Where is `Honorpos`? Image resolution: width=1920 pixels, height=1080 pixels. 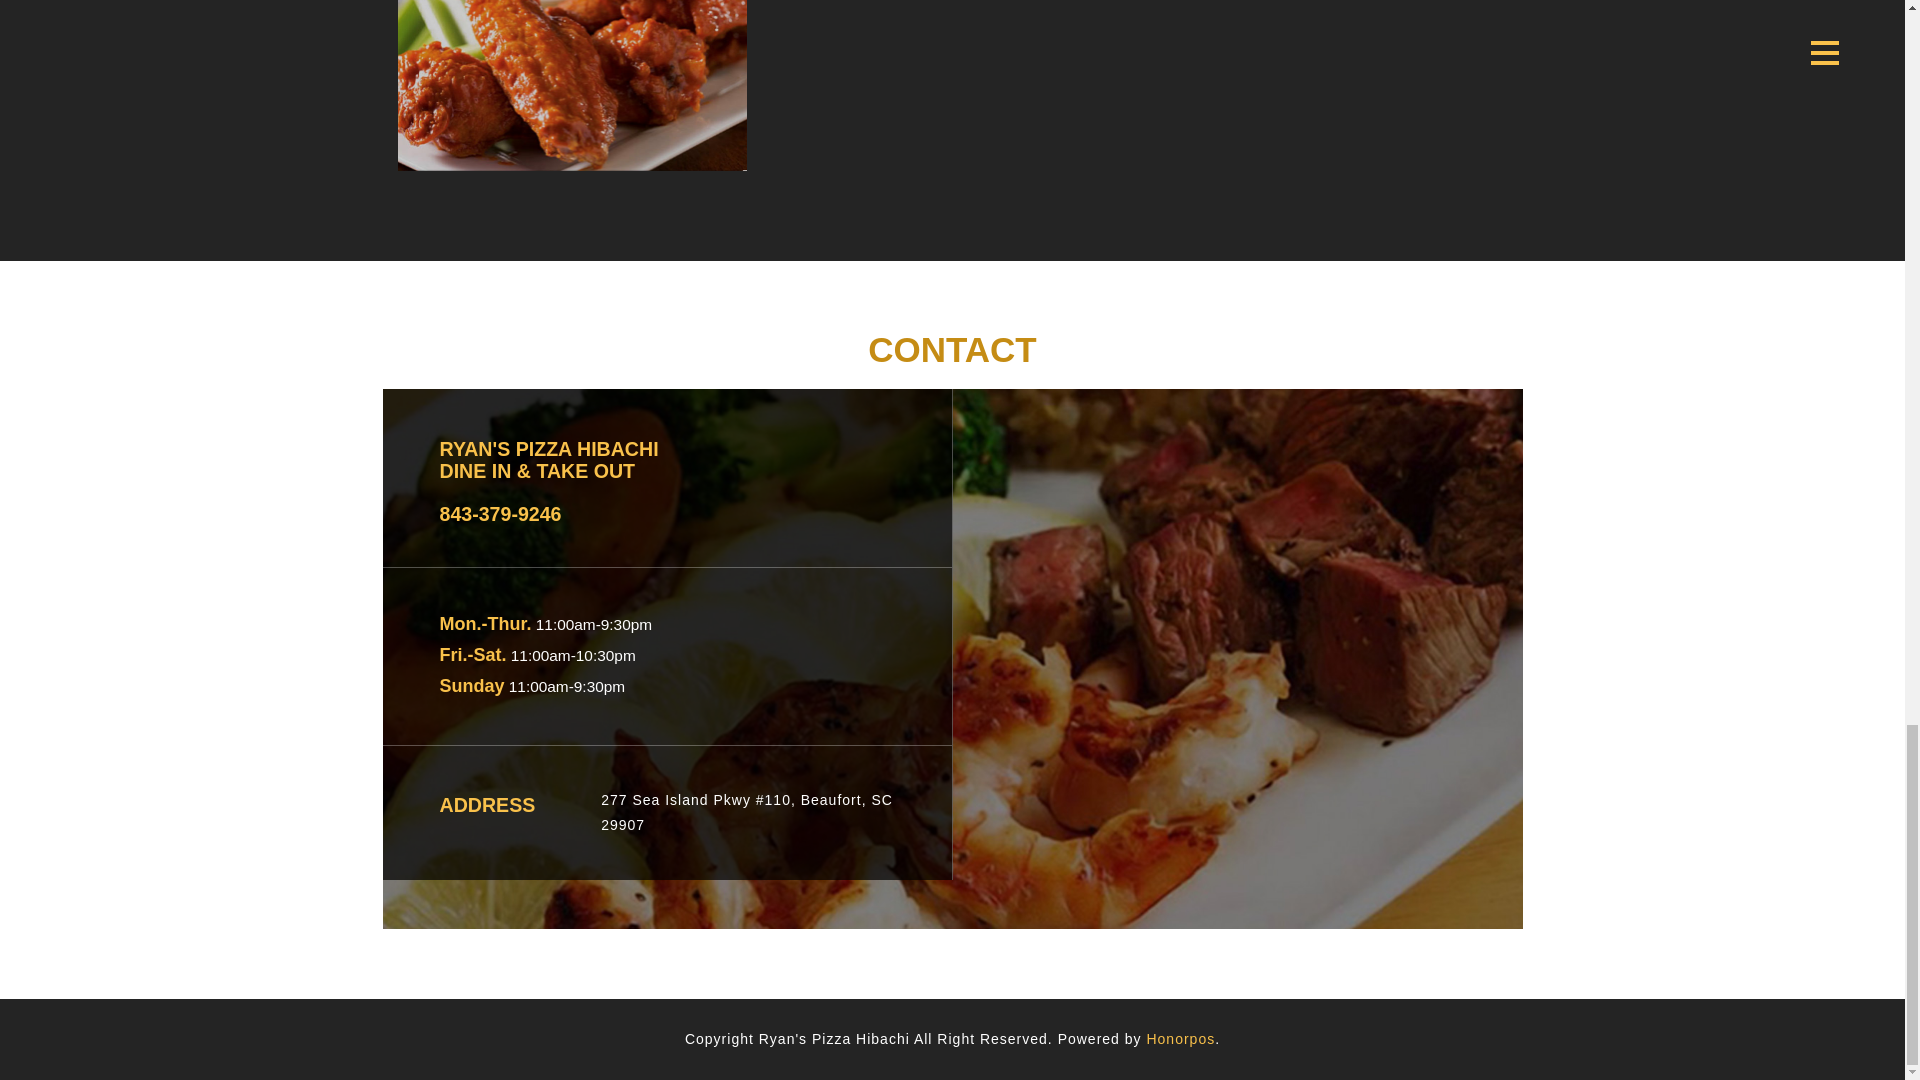
Honorpos is located at coordinates (1180, 1038).